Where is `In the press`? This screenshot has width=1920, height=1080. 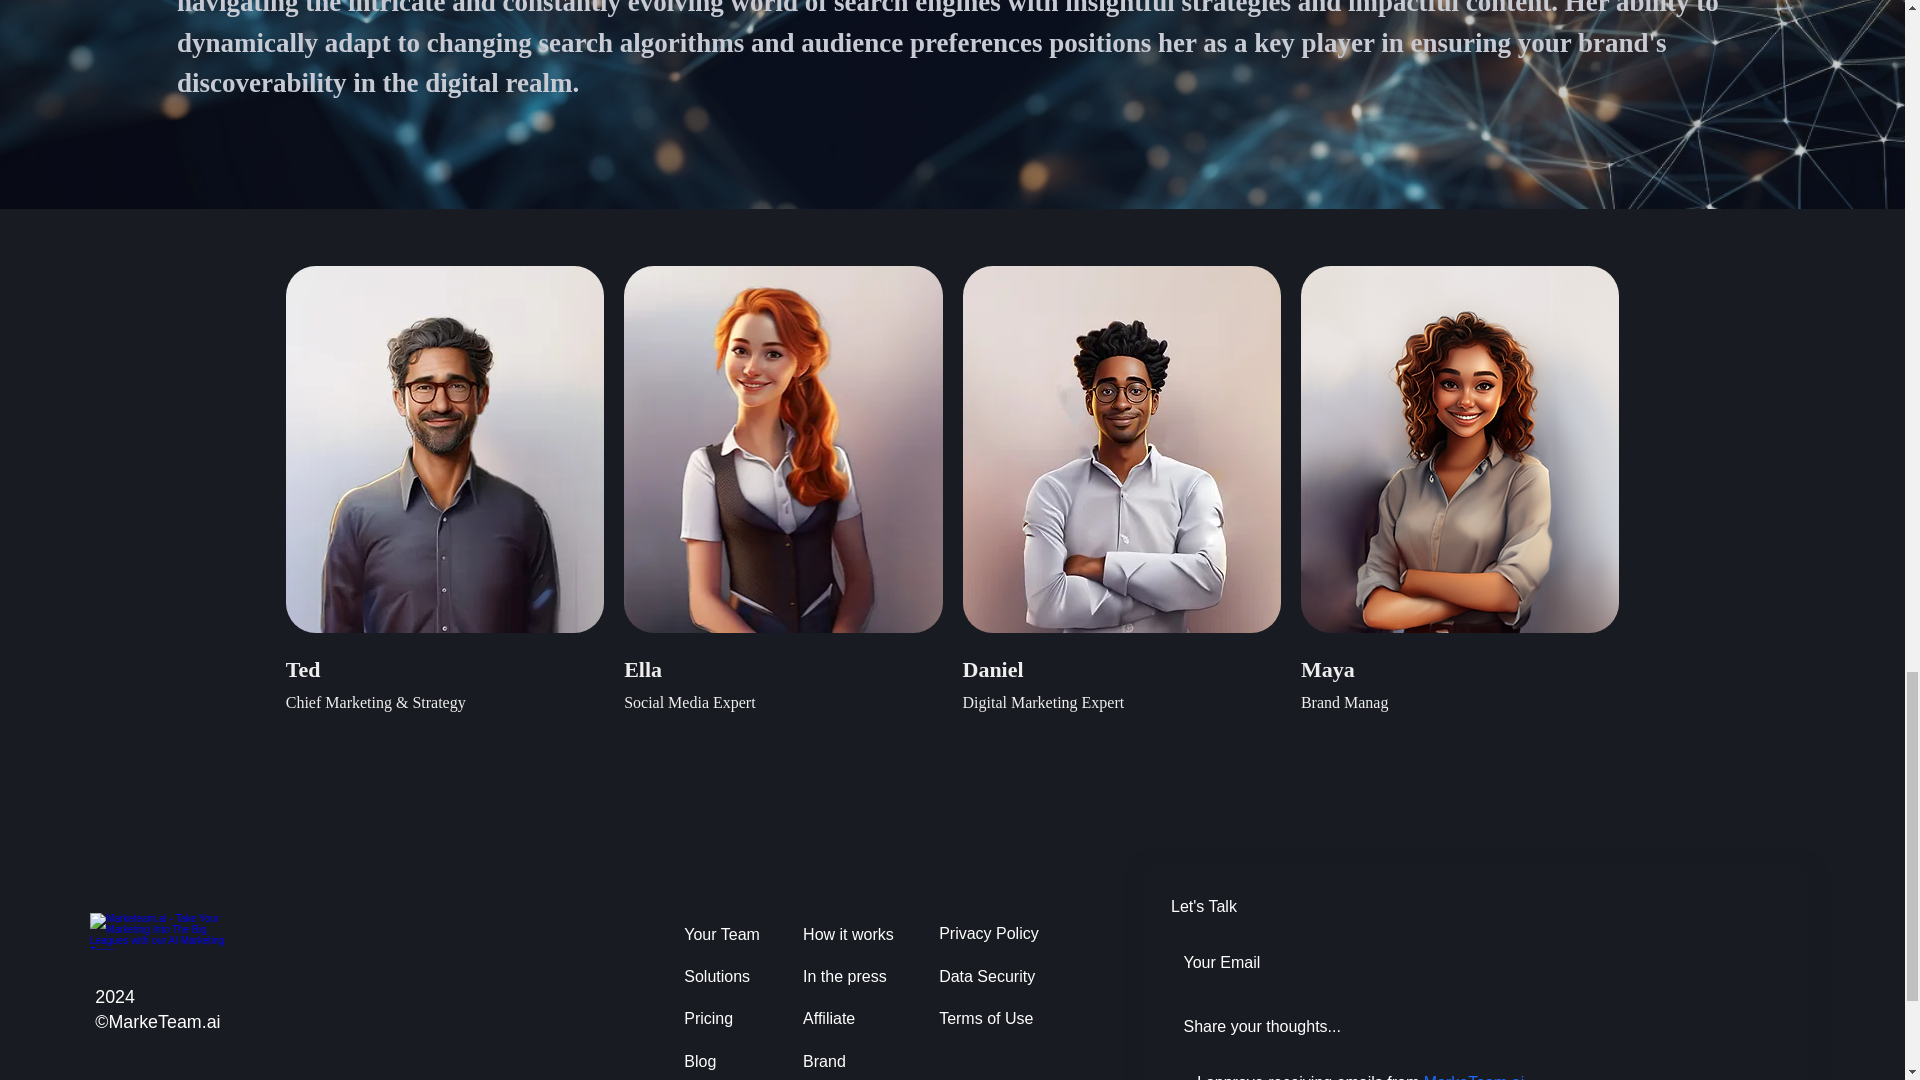 In the press is located at coordinates (850, 976).